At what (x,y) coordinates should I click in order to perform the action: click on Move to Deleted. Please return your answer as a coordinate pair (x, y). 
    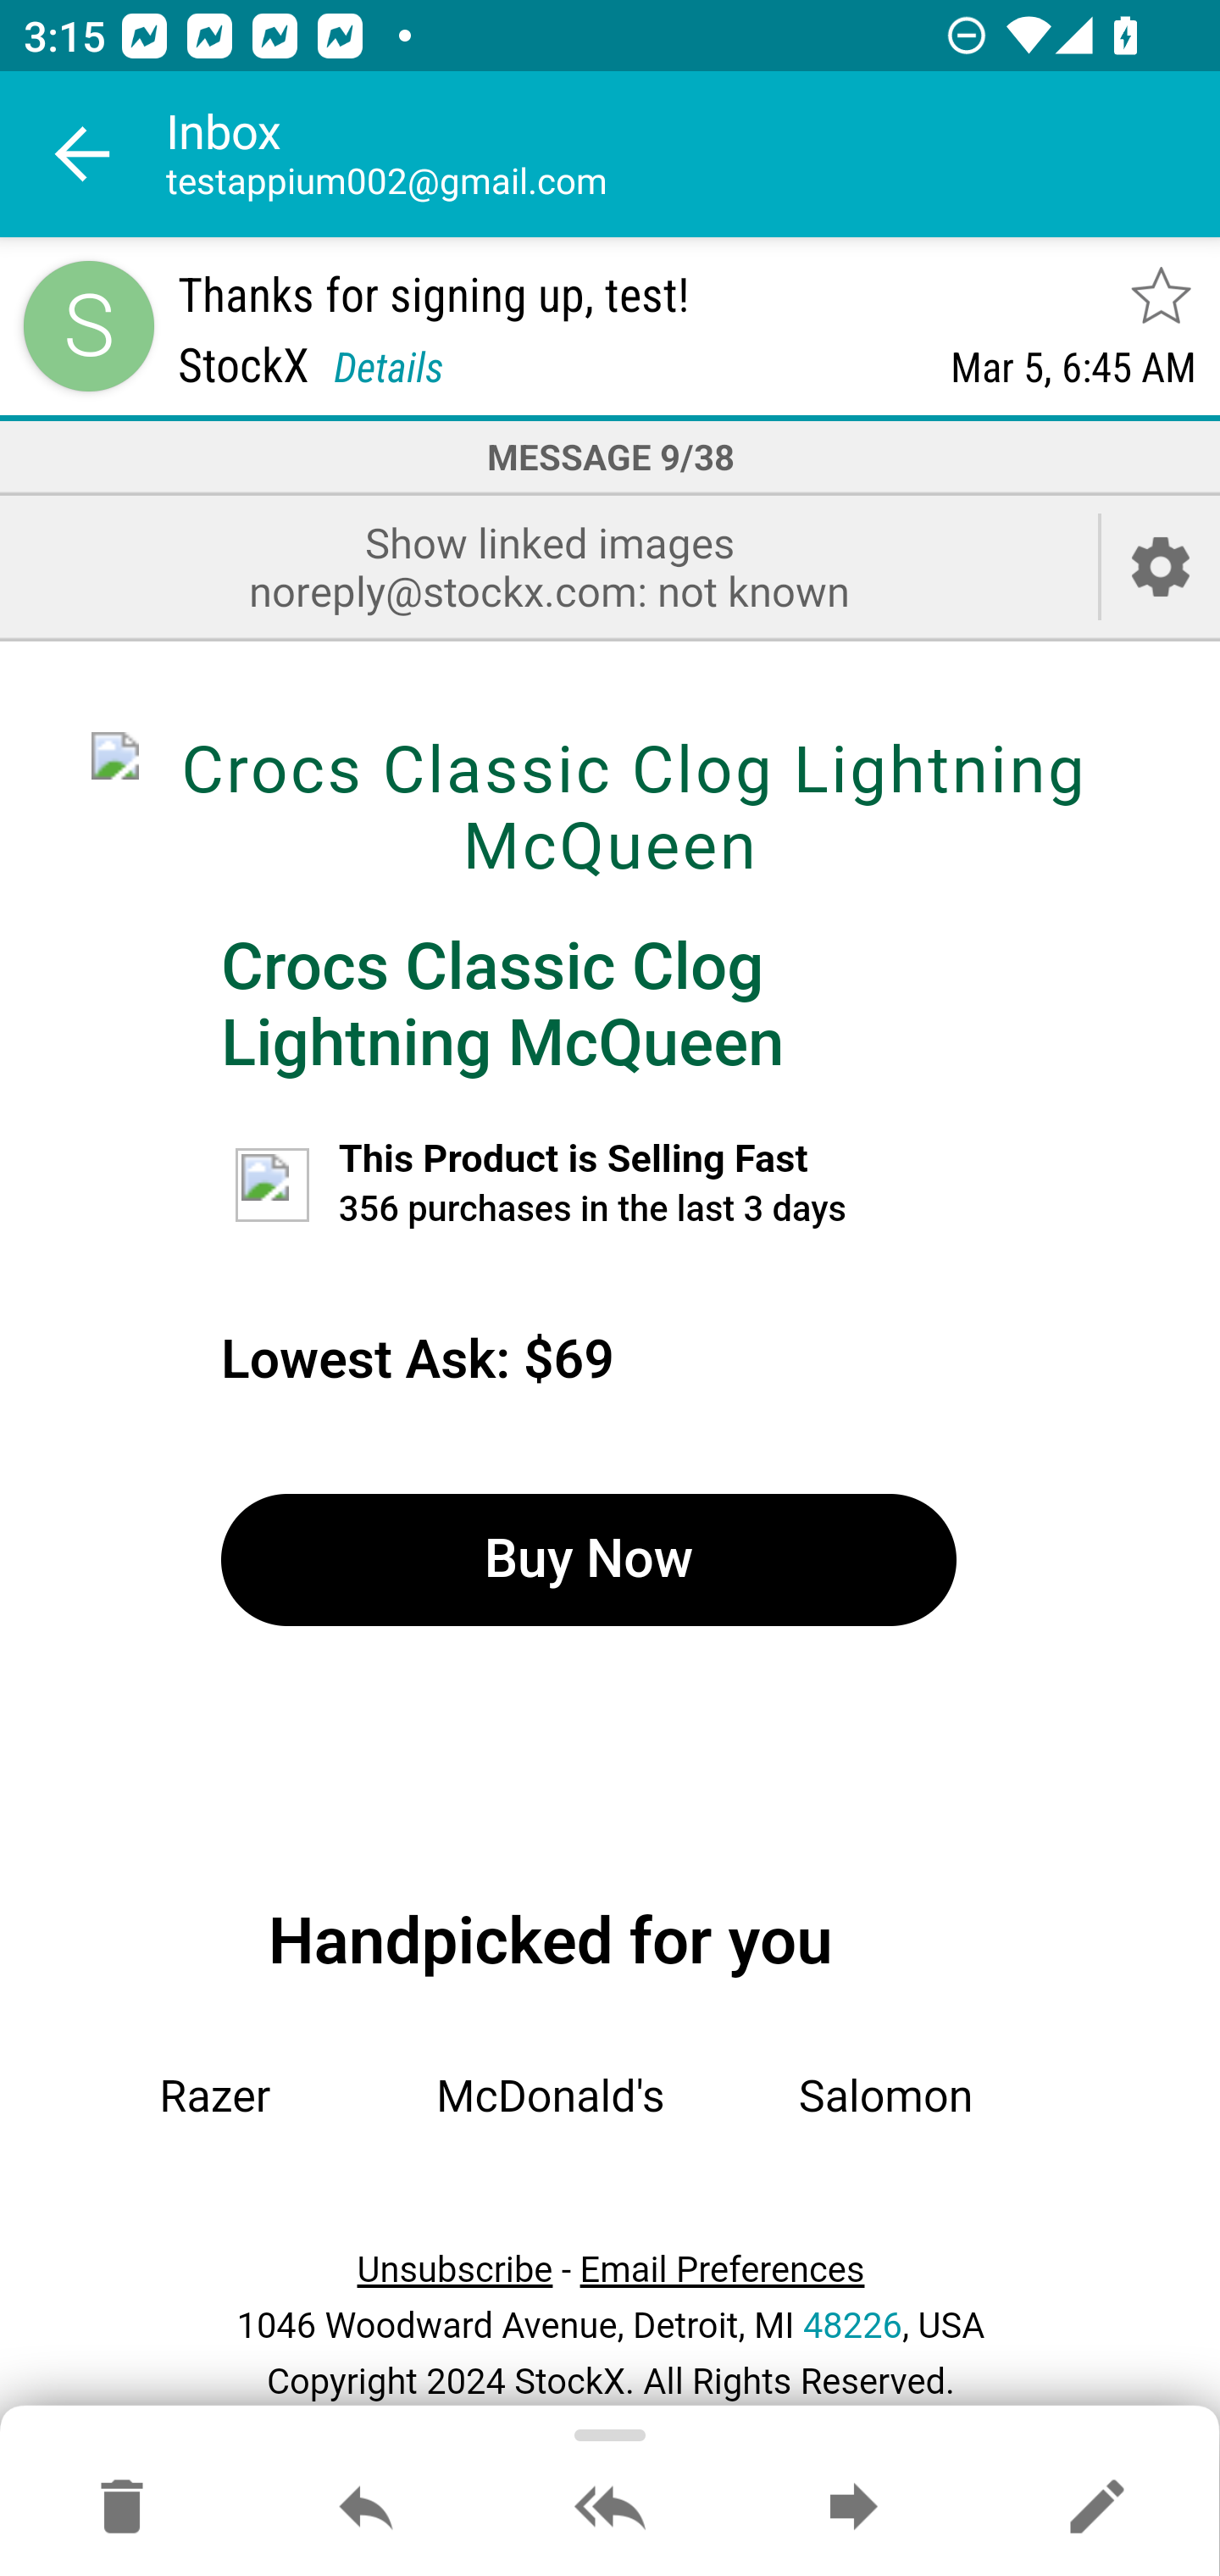
    Looking at the image, I should click on (122, 2508).